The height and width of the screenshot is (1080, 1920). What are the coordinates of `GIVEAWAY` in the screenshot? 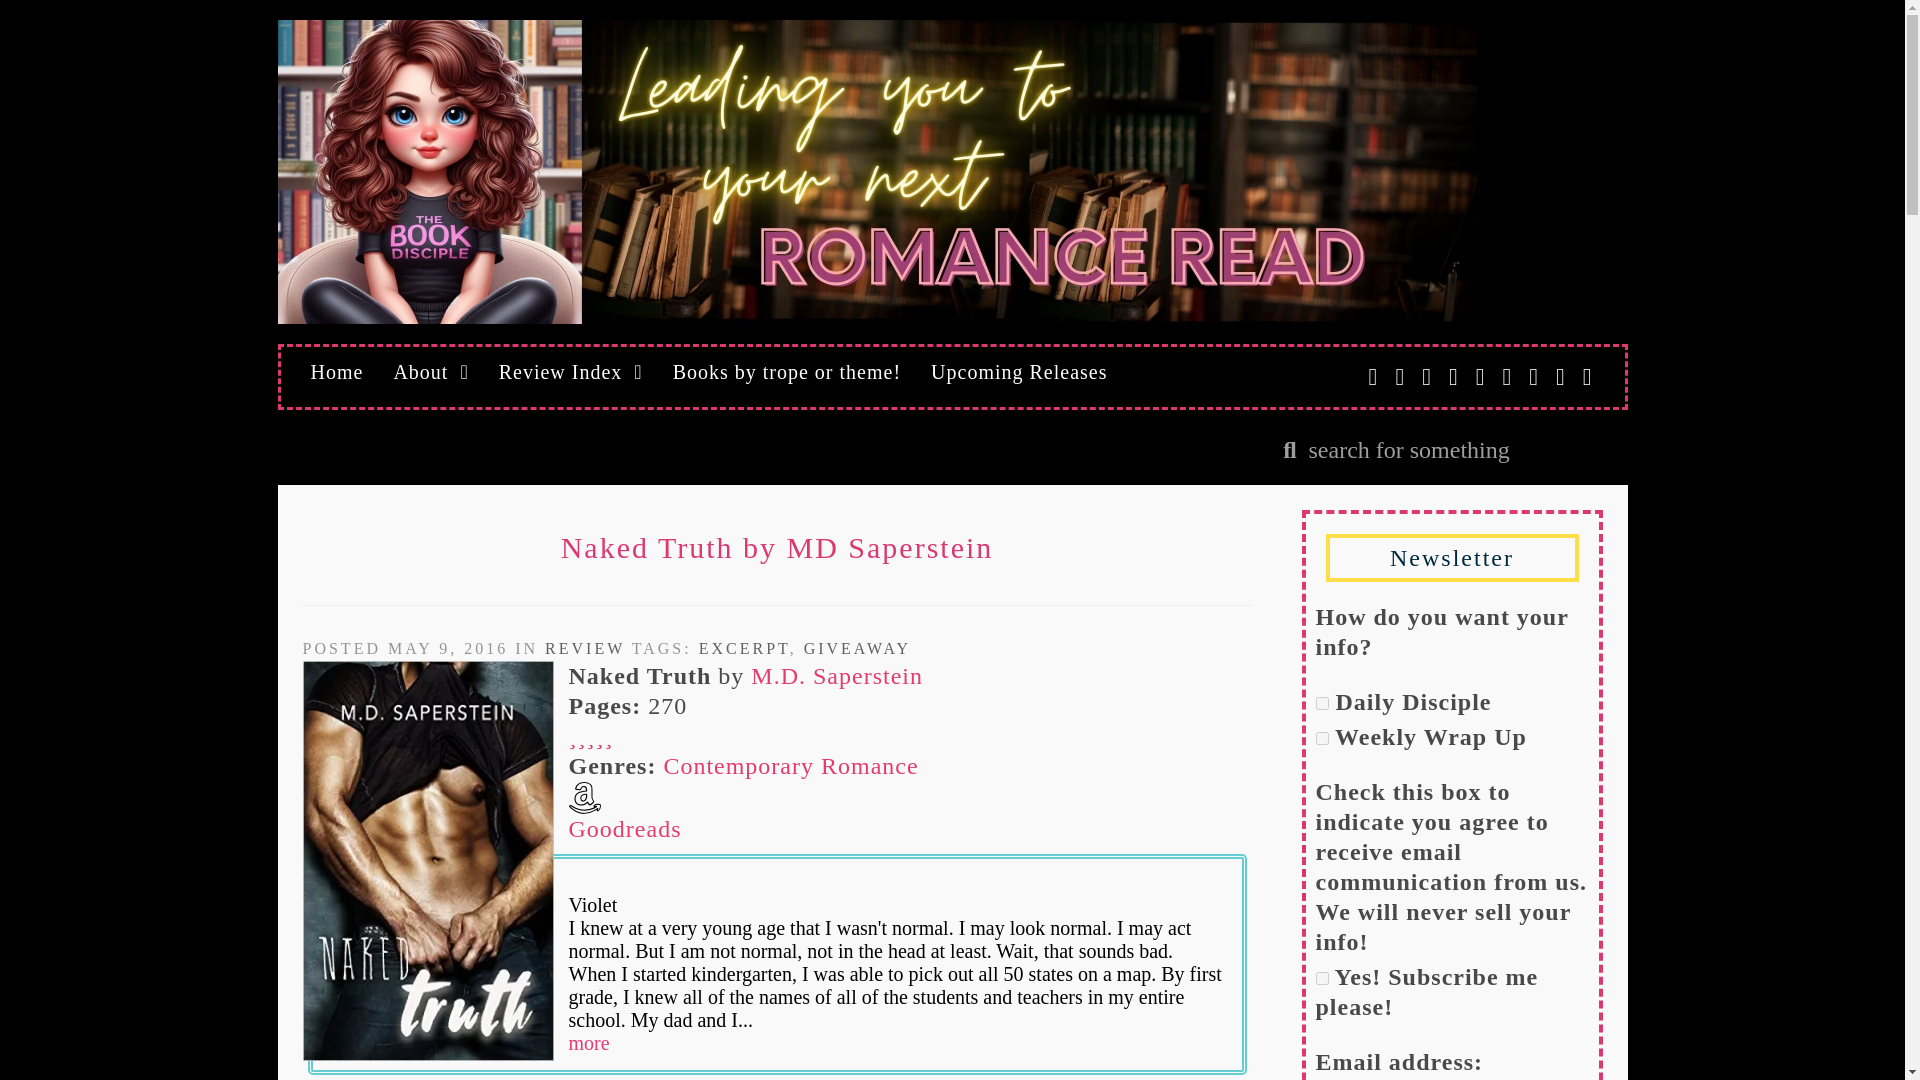 It's located at (857, 648).